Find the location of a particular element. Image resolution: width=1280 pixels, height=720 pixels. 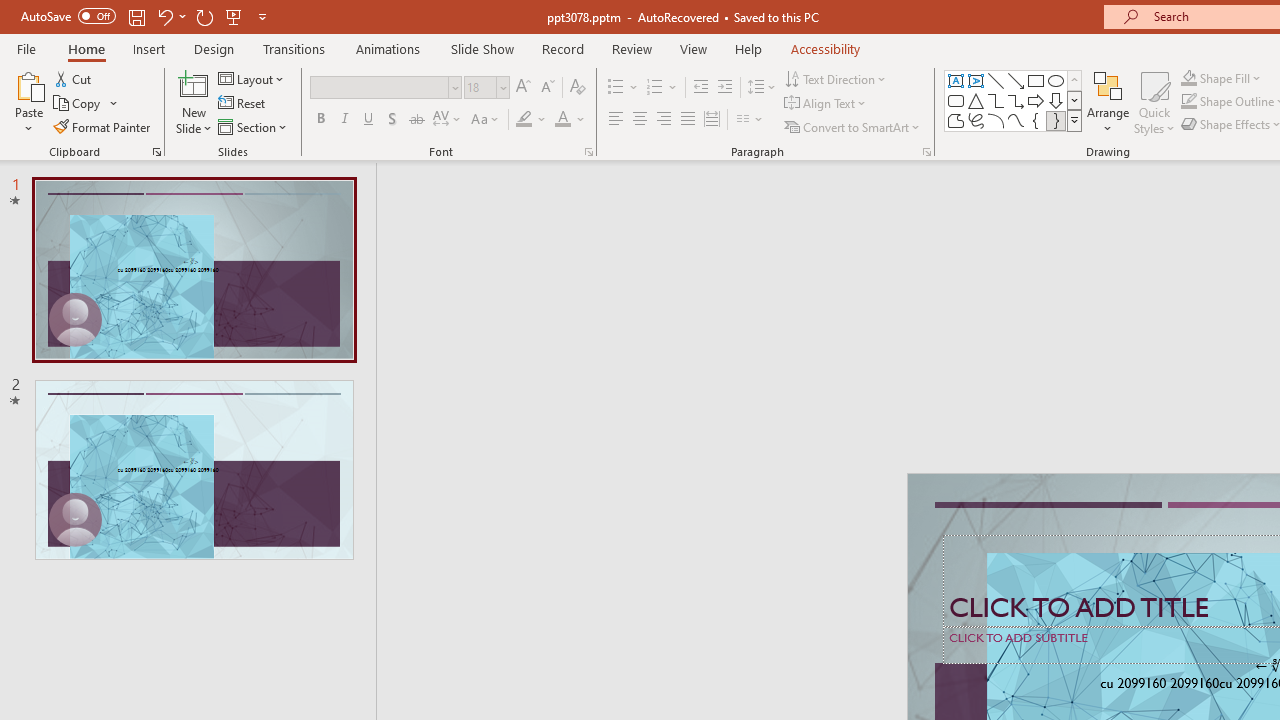

Columns is located at coordinates (750, 120).